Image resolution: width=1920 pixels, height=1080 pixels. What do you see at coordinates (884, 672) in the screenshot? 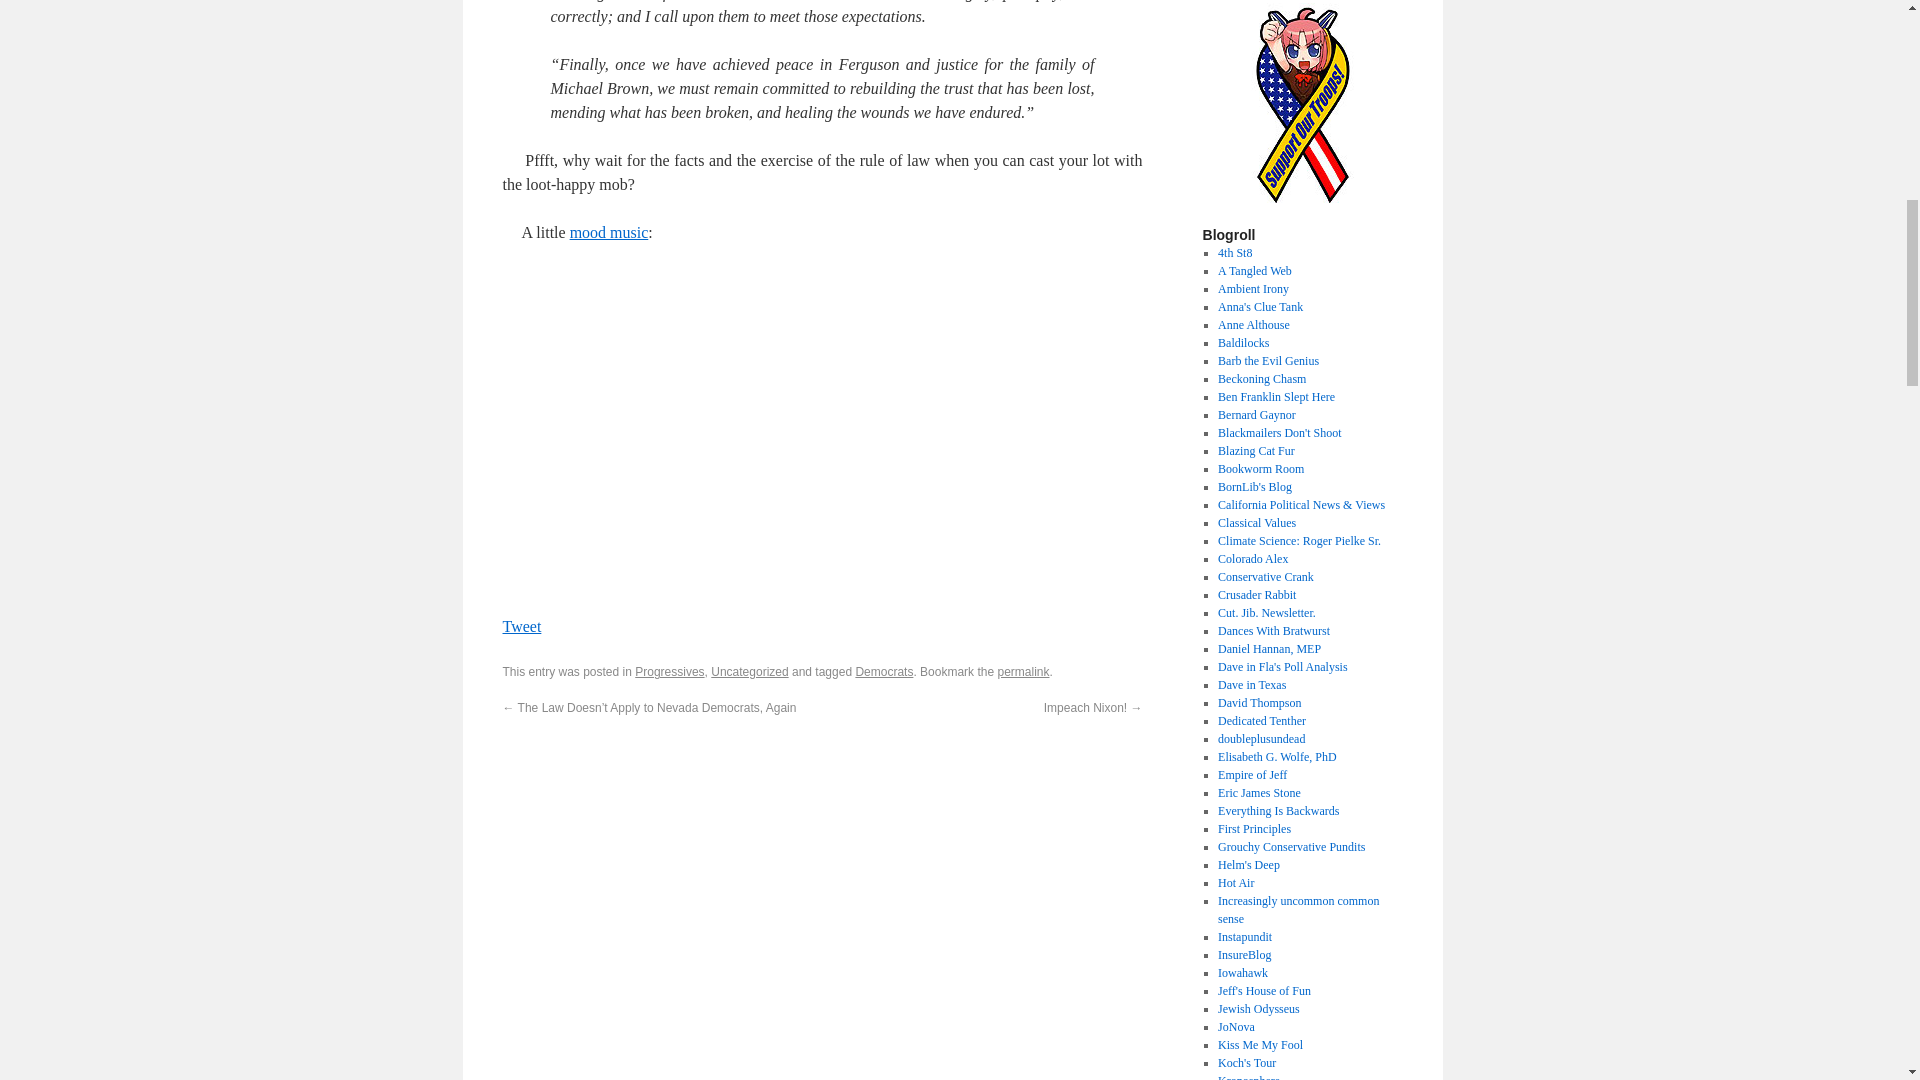
I see `Democrats` at bounding box center [884, 672].